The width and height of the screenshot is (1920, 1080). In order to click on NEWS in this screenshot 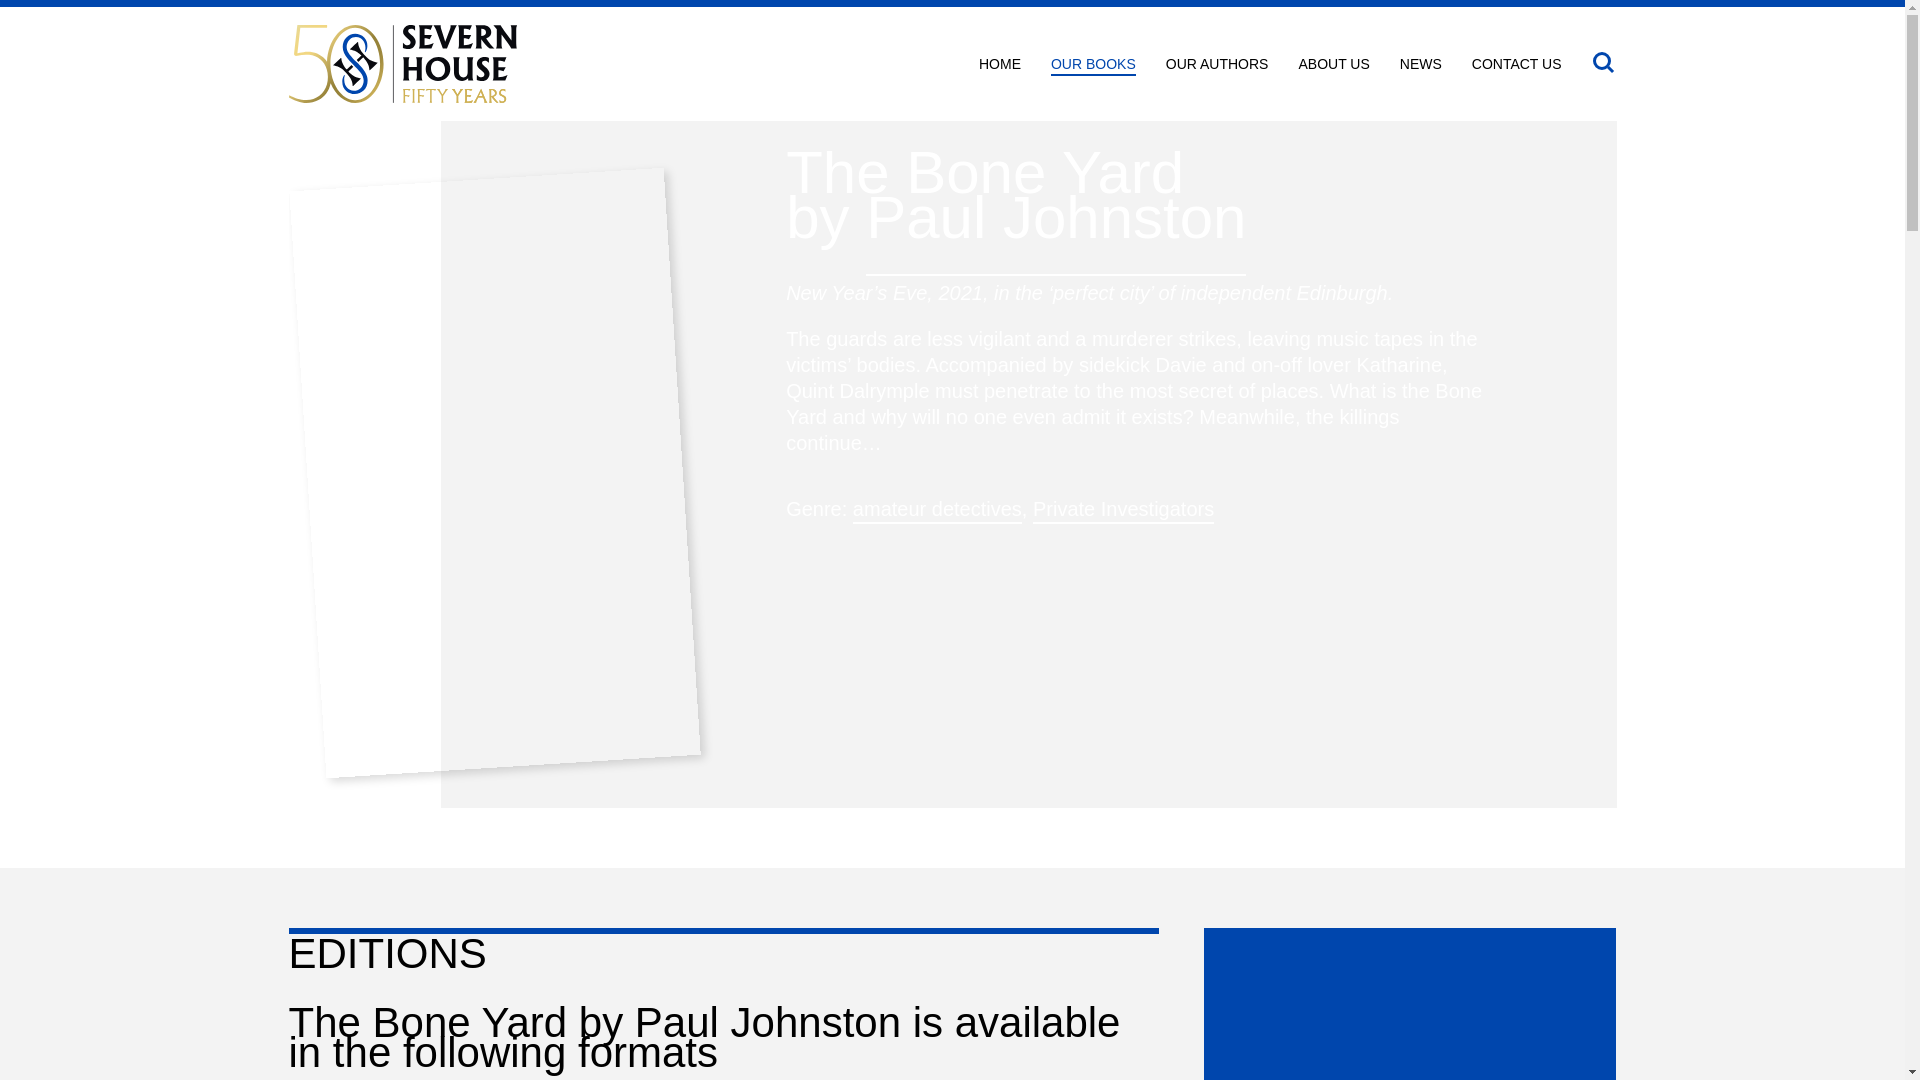, I will do `click(1420, 66)`.